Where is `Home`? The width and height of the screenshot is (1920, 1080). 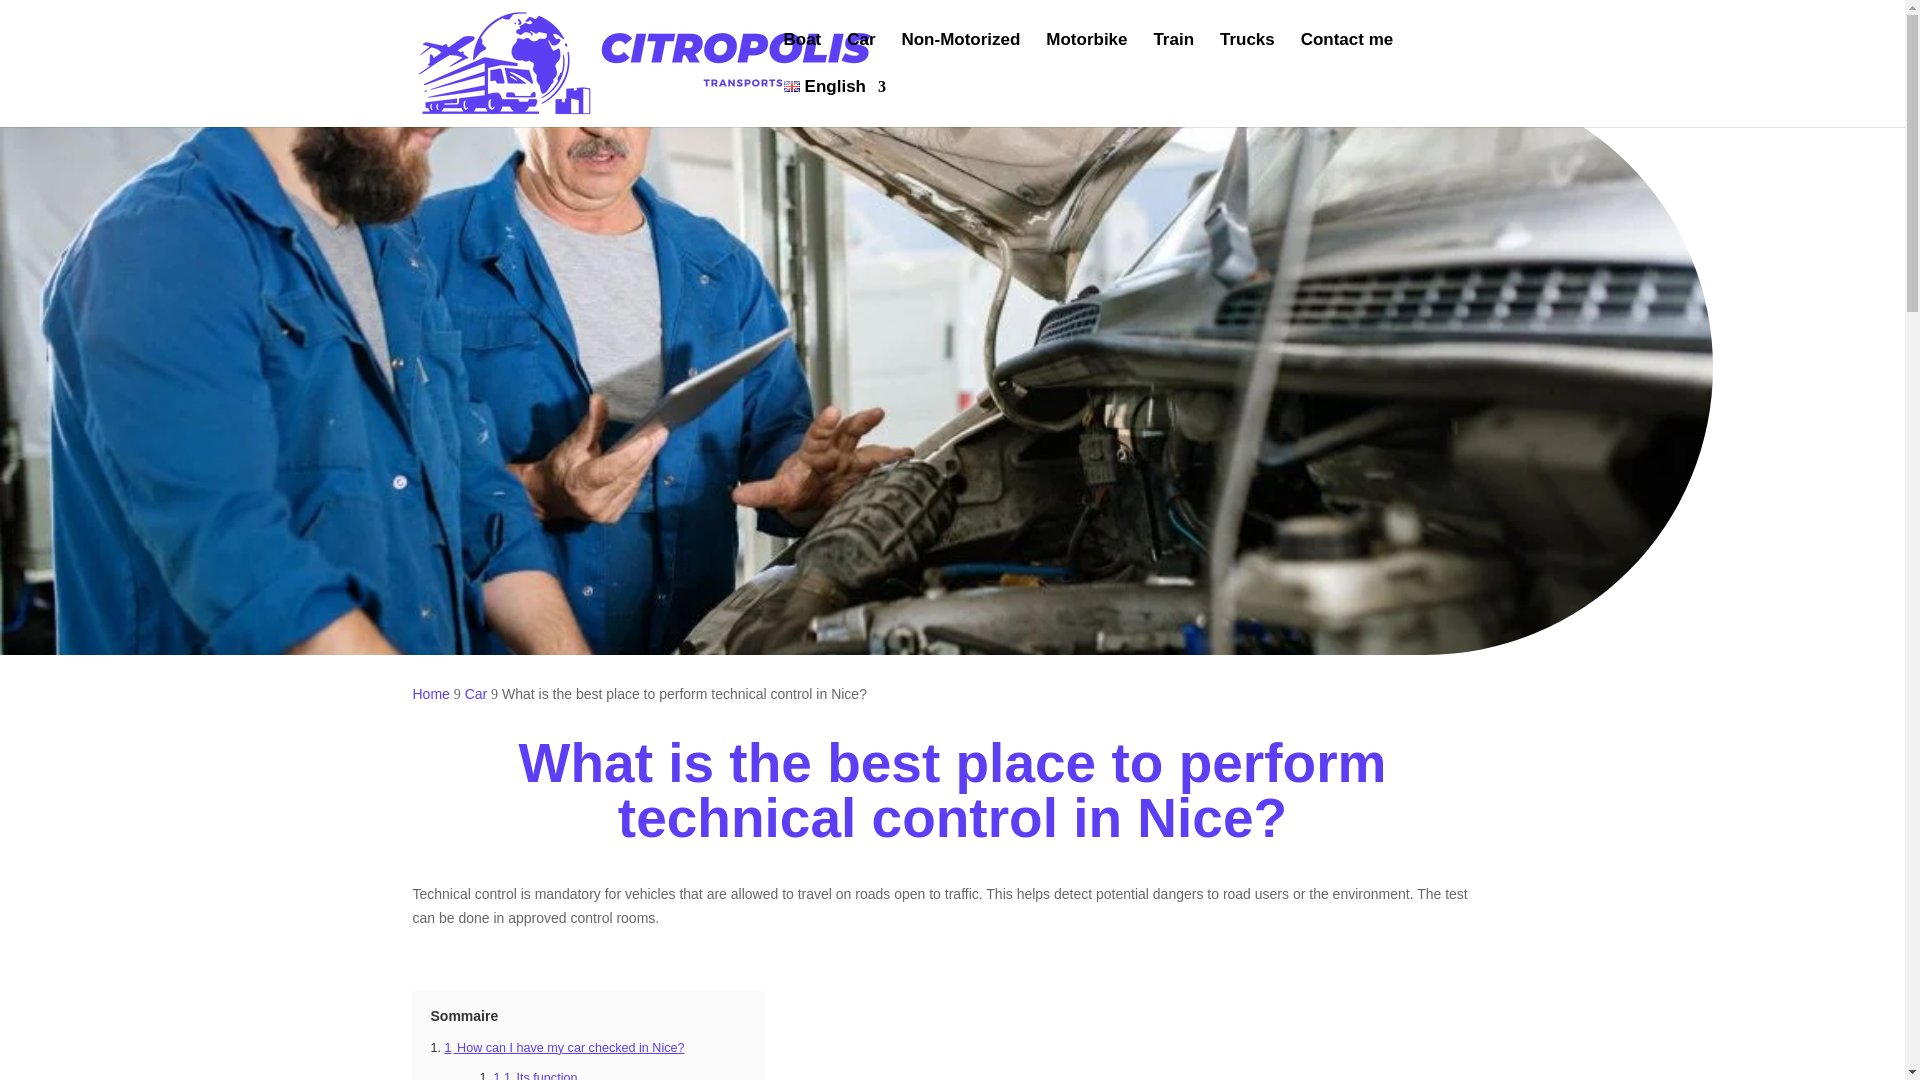
Home is located at coordinates (430, 694).